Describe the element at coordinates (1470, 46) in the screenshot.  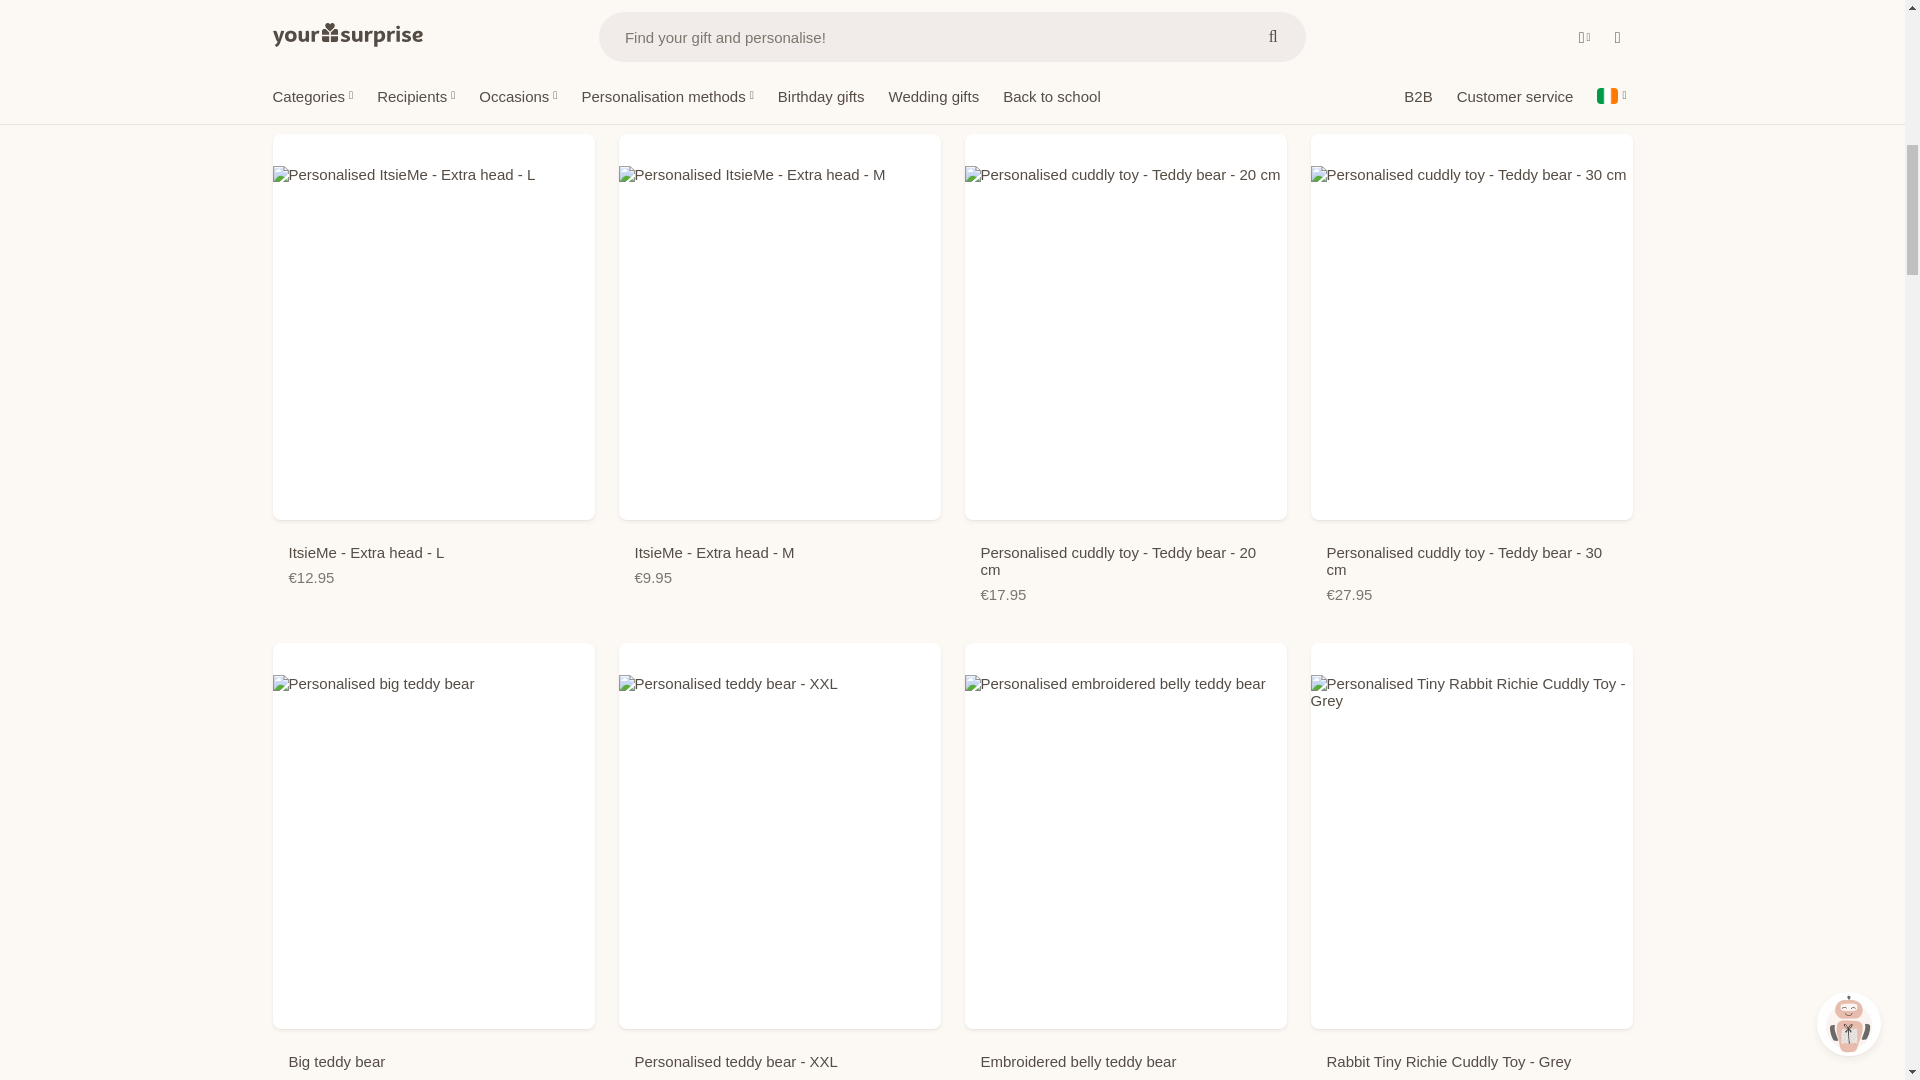
I see `ItsieMe - Extra head - XL` at that location.